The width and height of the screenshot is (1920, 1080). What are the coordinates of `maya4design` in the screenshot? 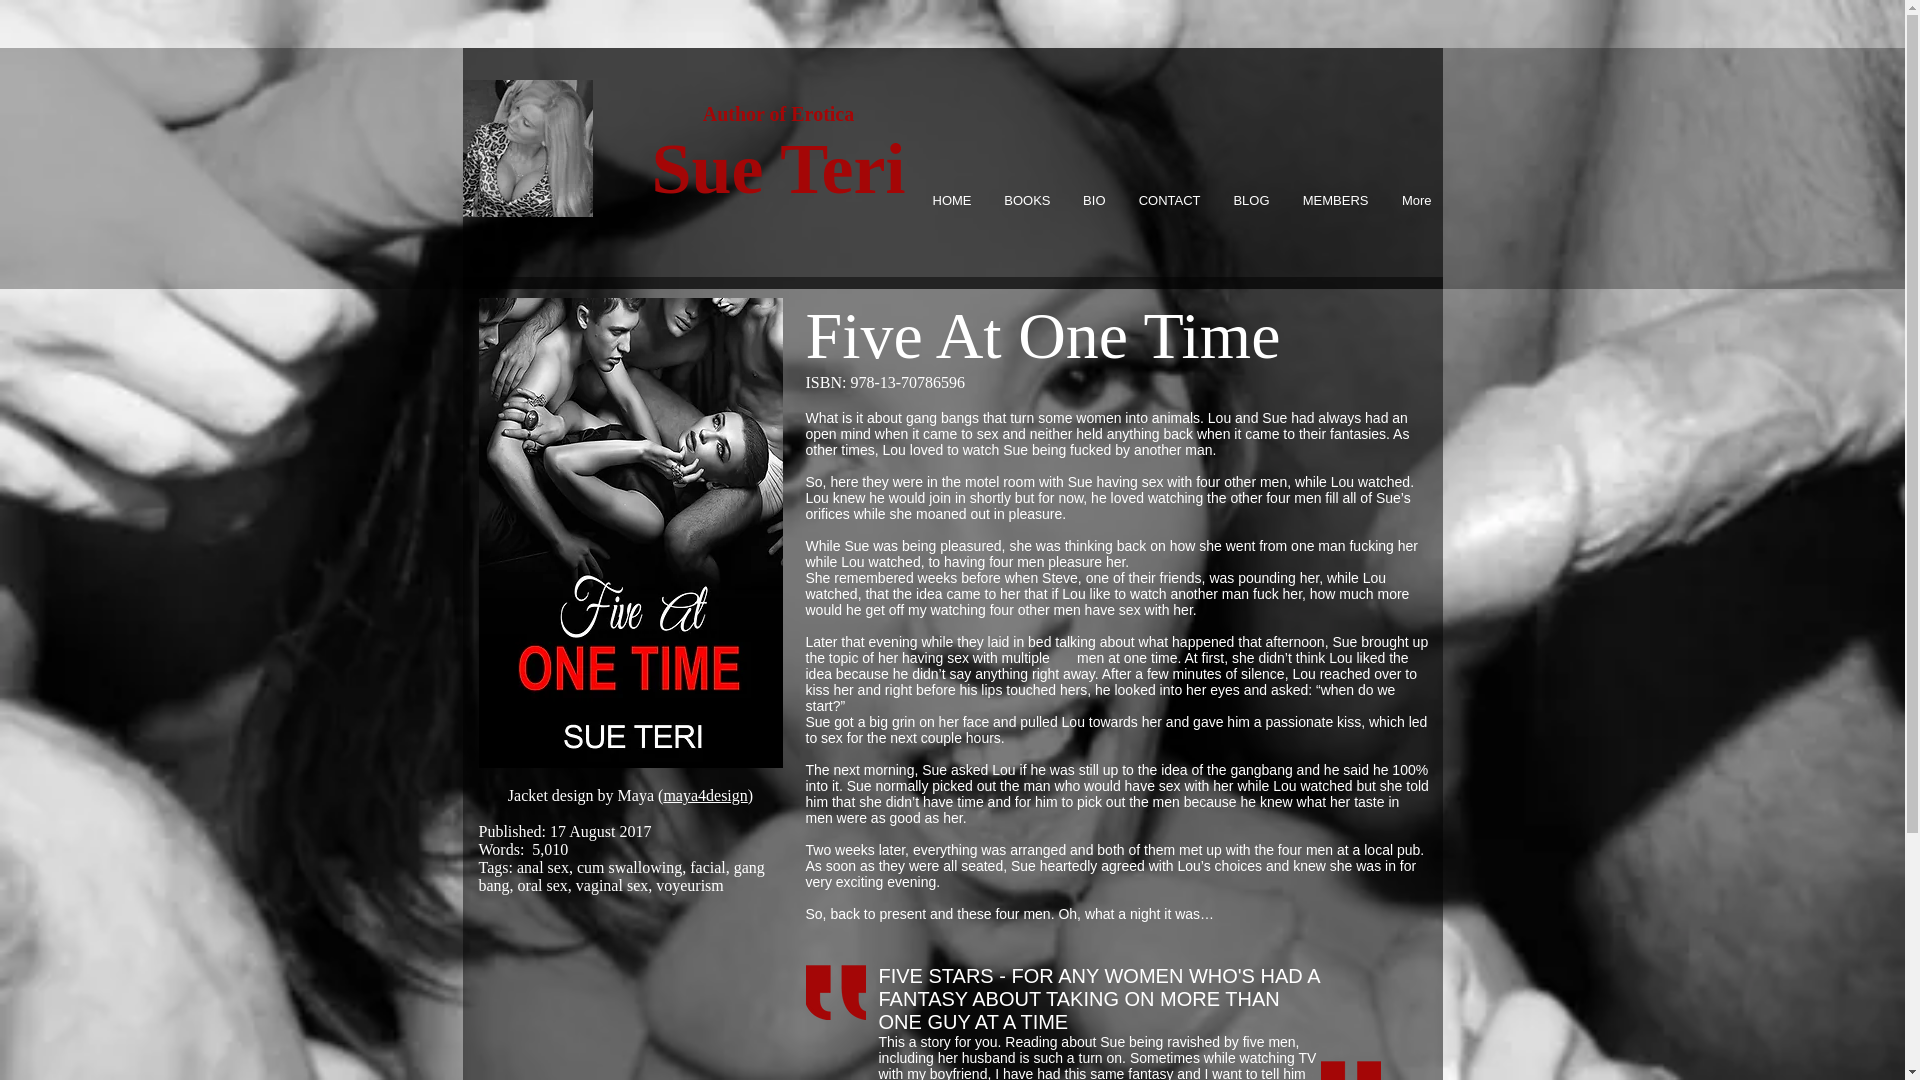 It's located at (704, 795).